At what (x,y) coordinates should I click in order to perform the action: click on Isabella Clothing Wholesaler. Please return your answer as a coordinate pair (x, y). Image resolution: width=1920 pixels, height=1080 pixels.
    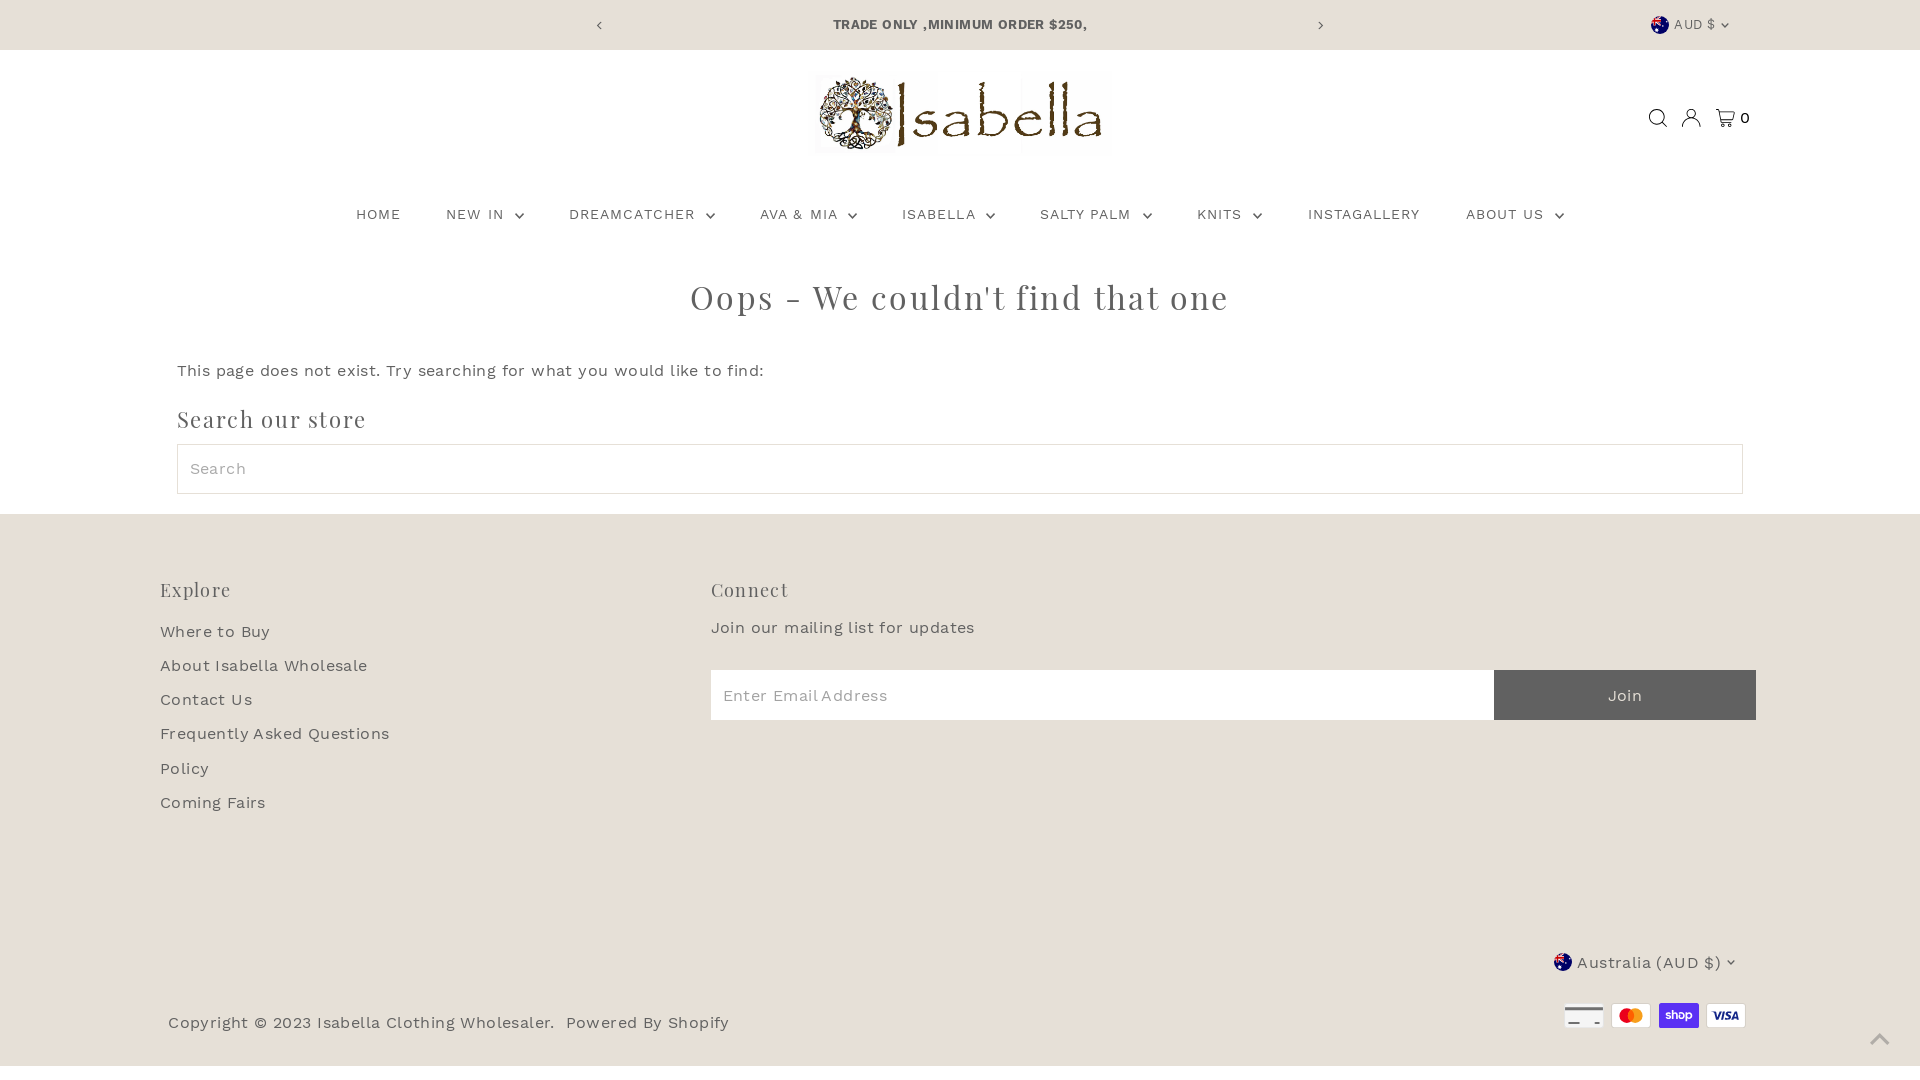
    Looking at the image, I should click on (434, 1022).